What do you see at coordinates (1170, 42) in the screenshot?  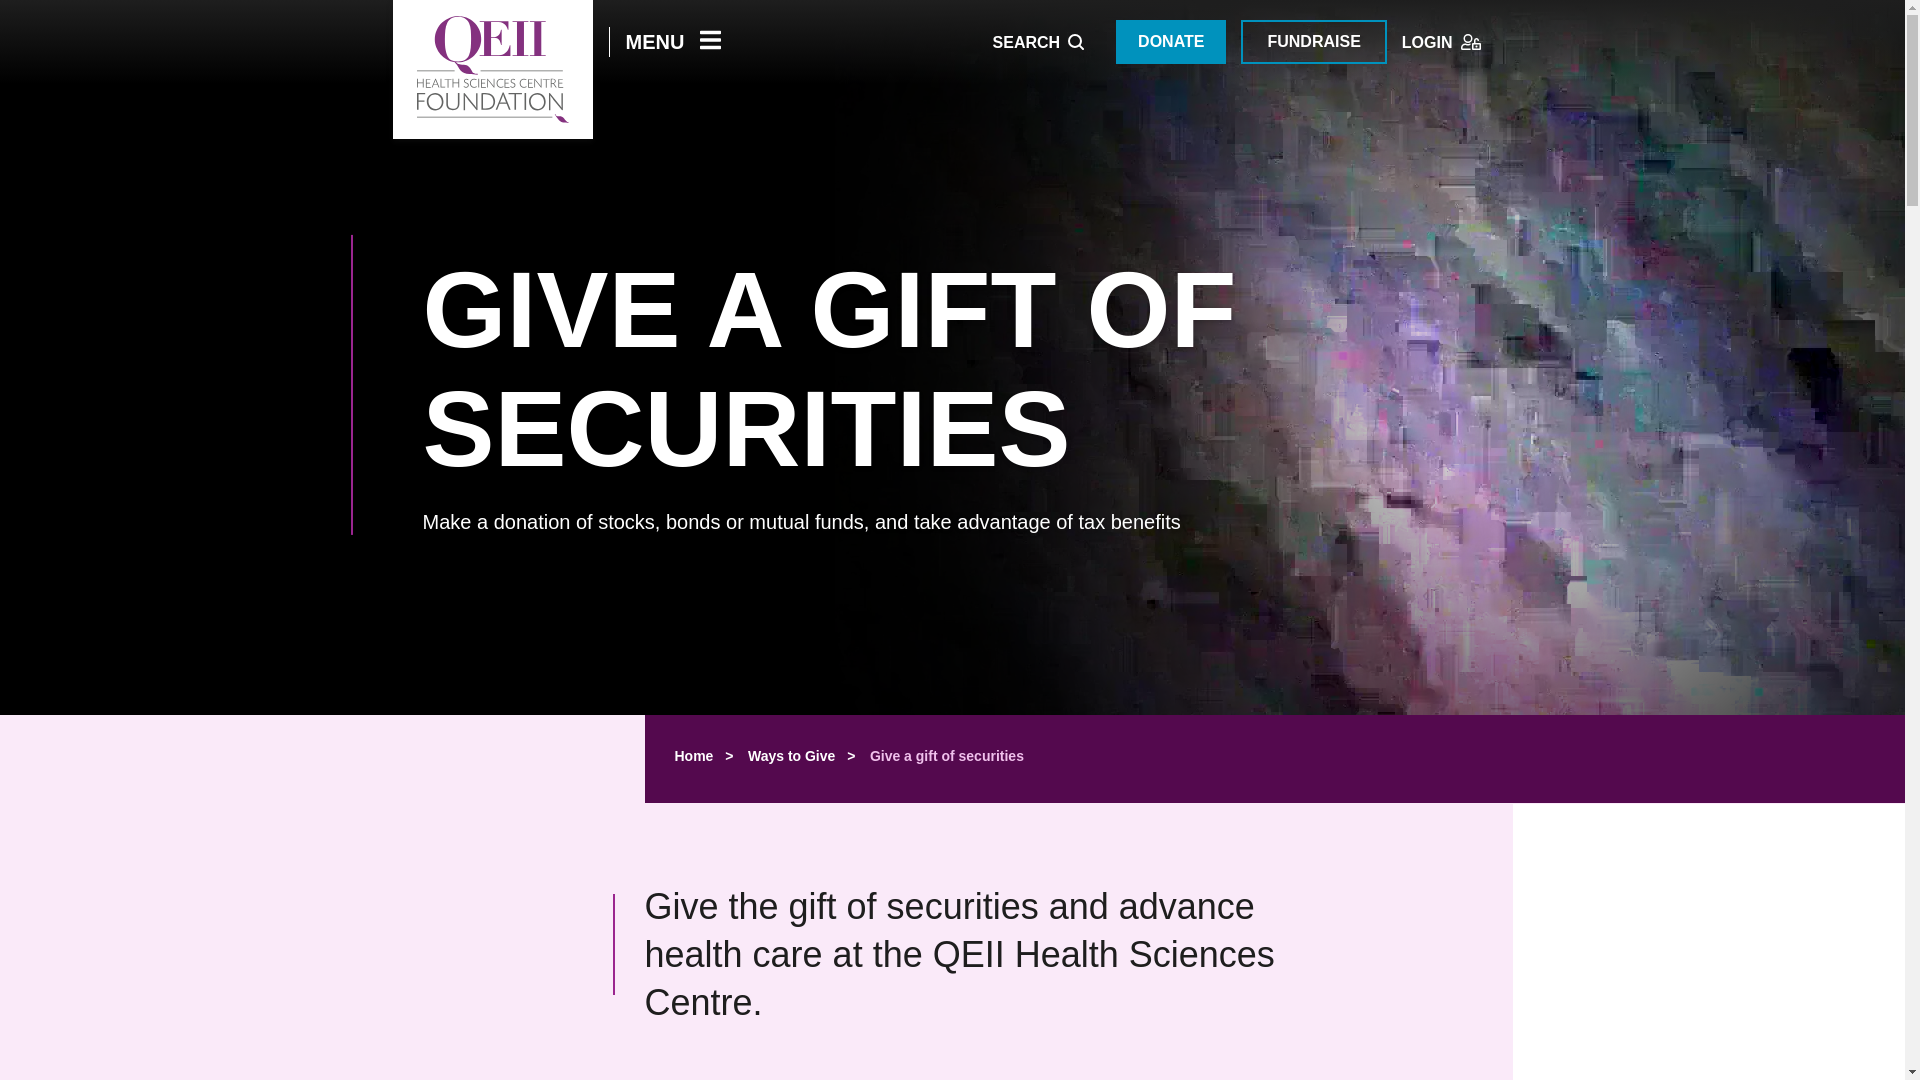 I see `Donate` at bounding box center [1170, 42].